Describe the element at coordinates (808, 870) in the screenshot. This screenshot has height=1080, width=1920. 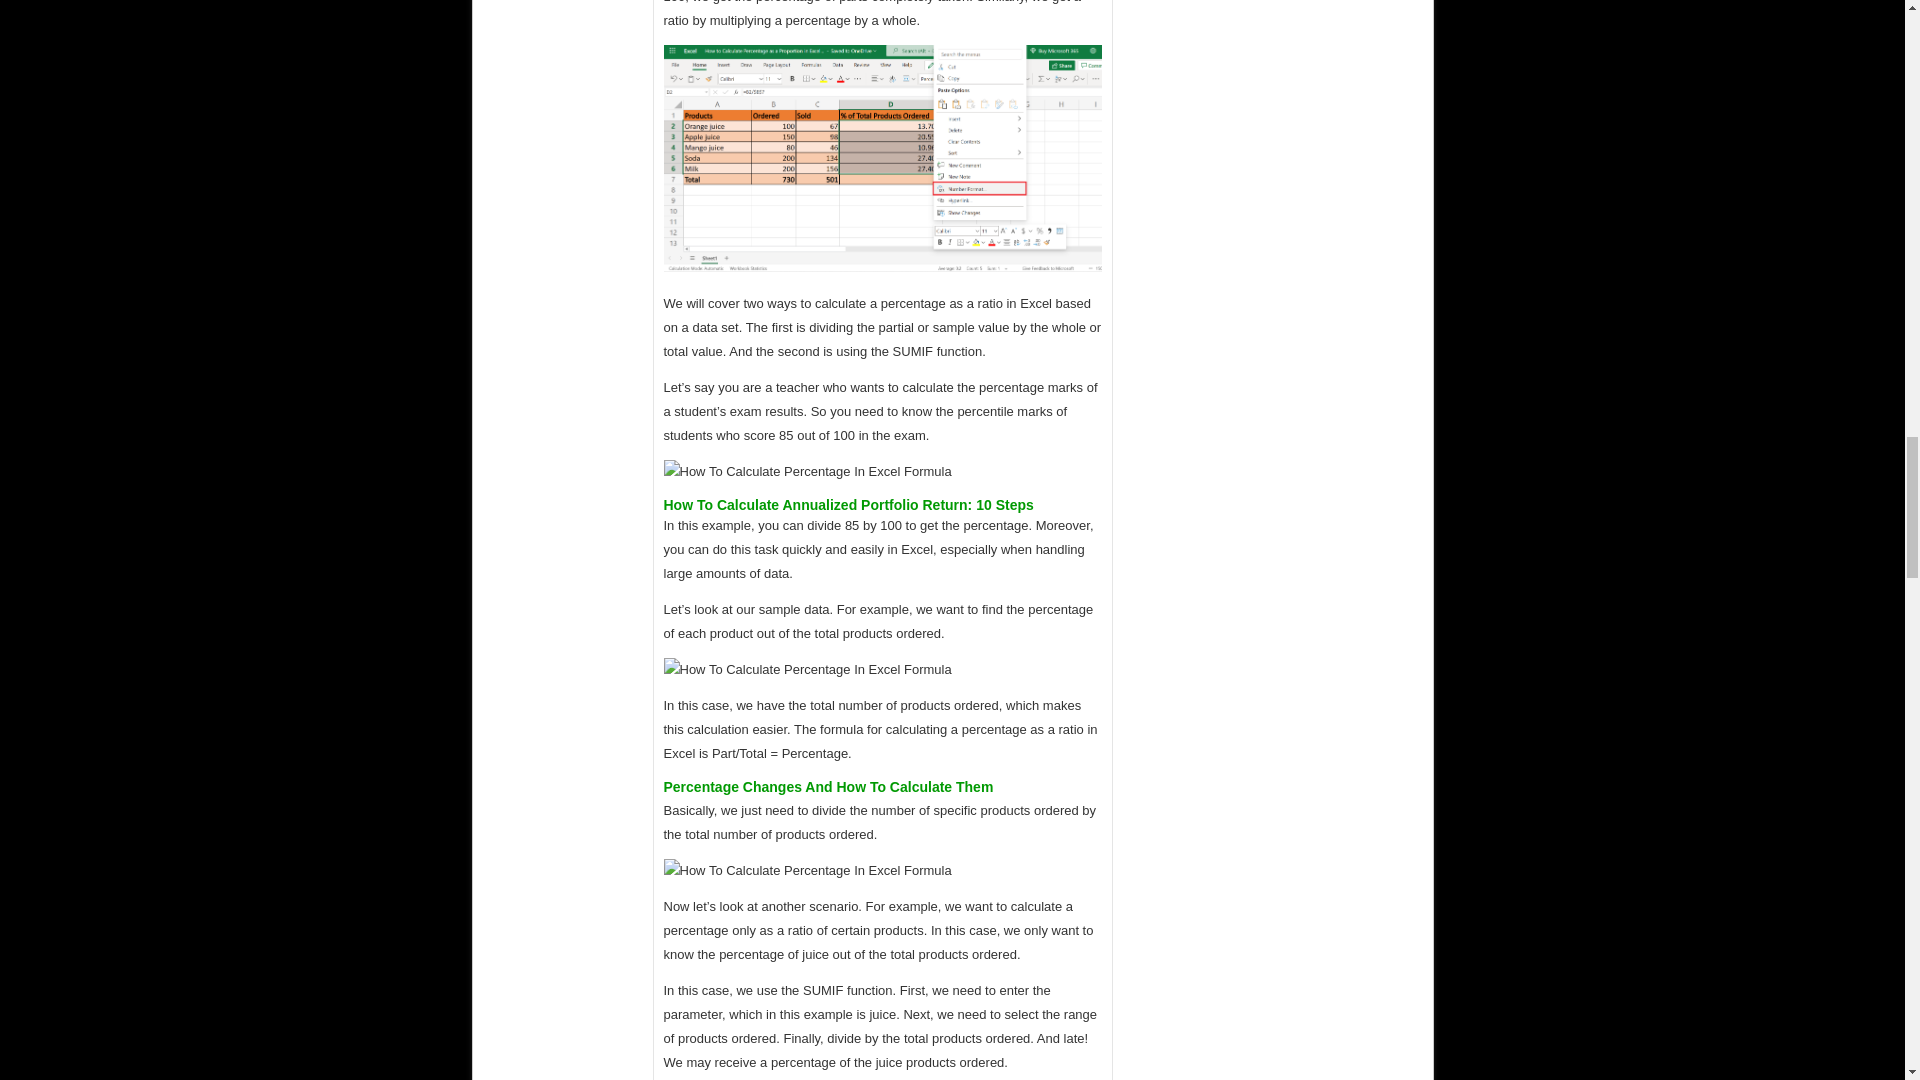
I see `How To Calculate Percentage In Excel Formula` at that location.